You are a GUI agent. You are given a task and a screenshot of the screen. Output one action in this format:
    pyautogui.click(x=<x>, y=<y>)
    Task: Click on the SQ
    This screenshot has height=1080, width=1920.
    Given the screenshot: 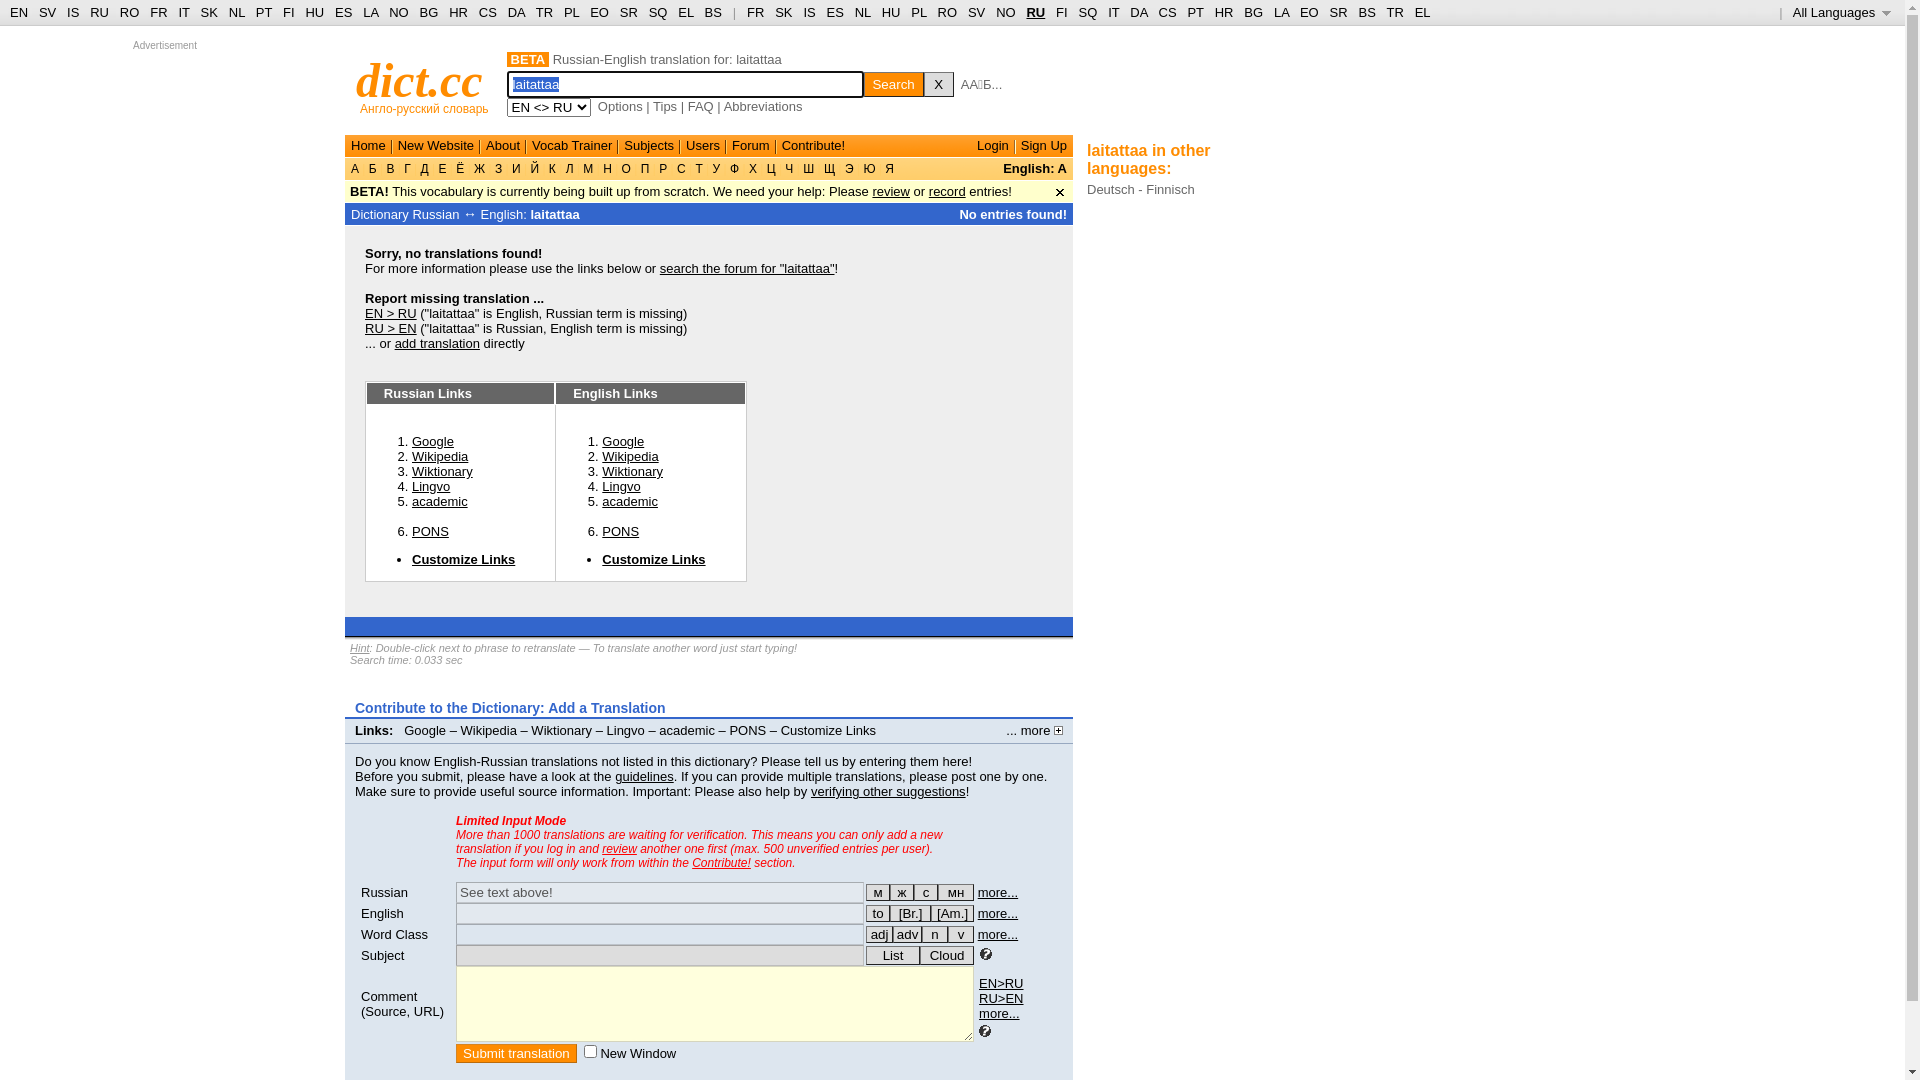 What is the action you would take?
    pyautogui.click(x=1088, y=12)
    